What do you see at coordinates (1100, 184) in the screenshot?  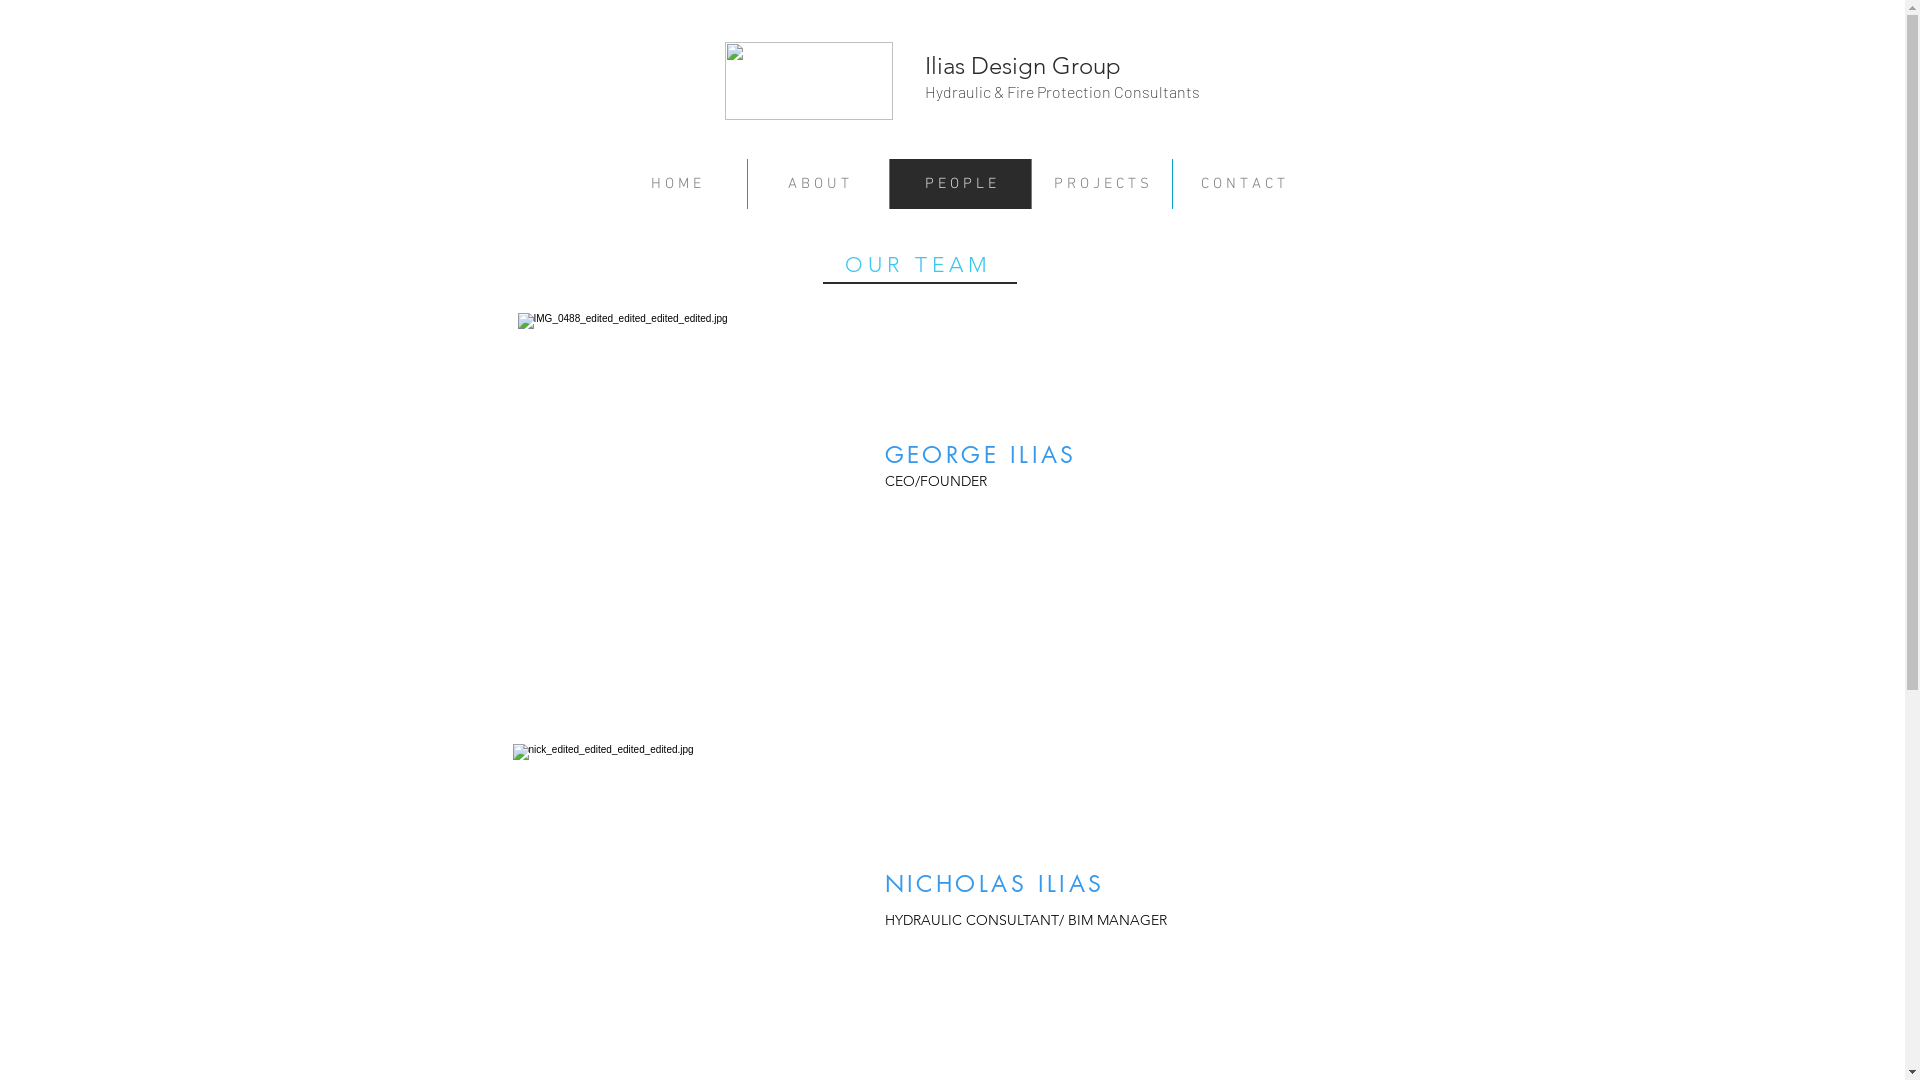 I see `P R O J E C T S` at bounding box center [1100, 184].